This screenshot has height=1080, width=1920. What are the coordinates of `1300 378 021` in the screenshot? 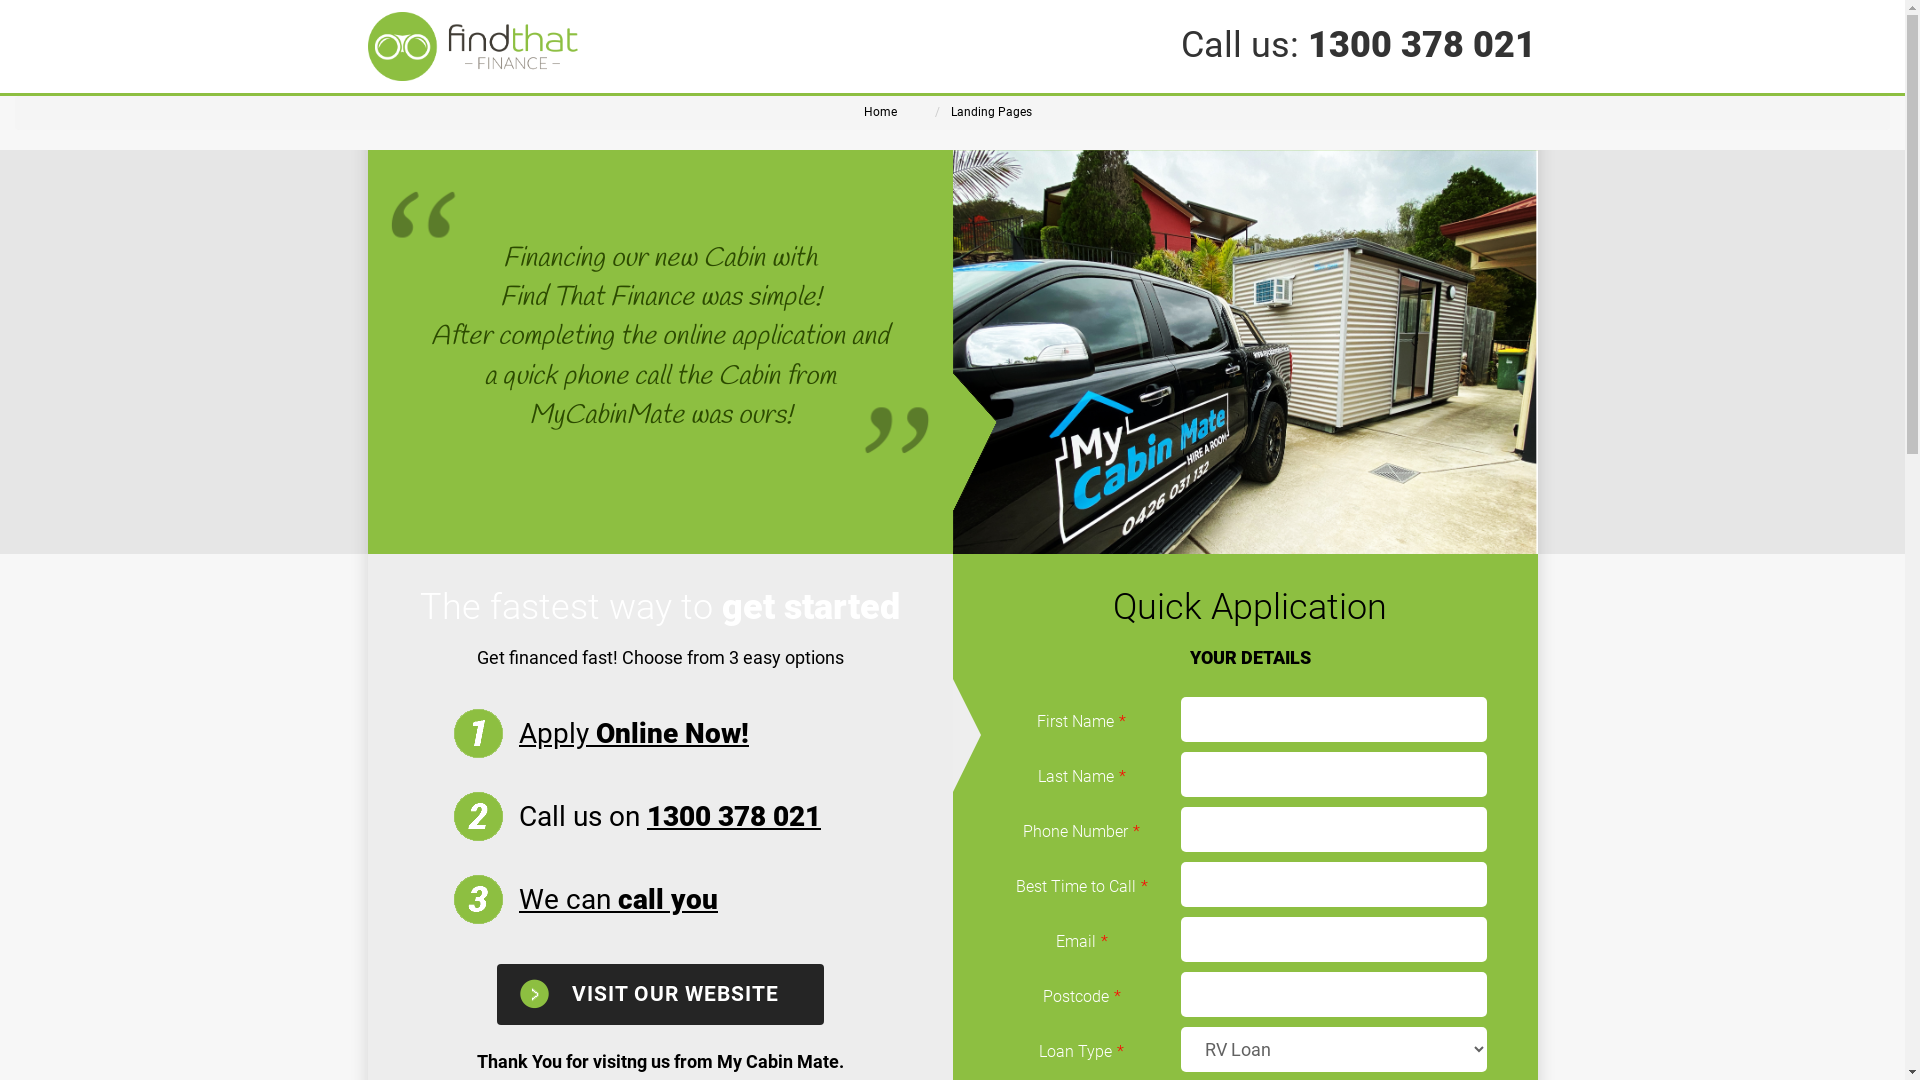 It's located at (734, 816).